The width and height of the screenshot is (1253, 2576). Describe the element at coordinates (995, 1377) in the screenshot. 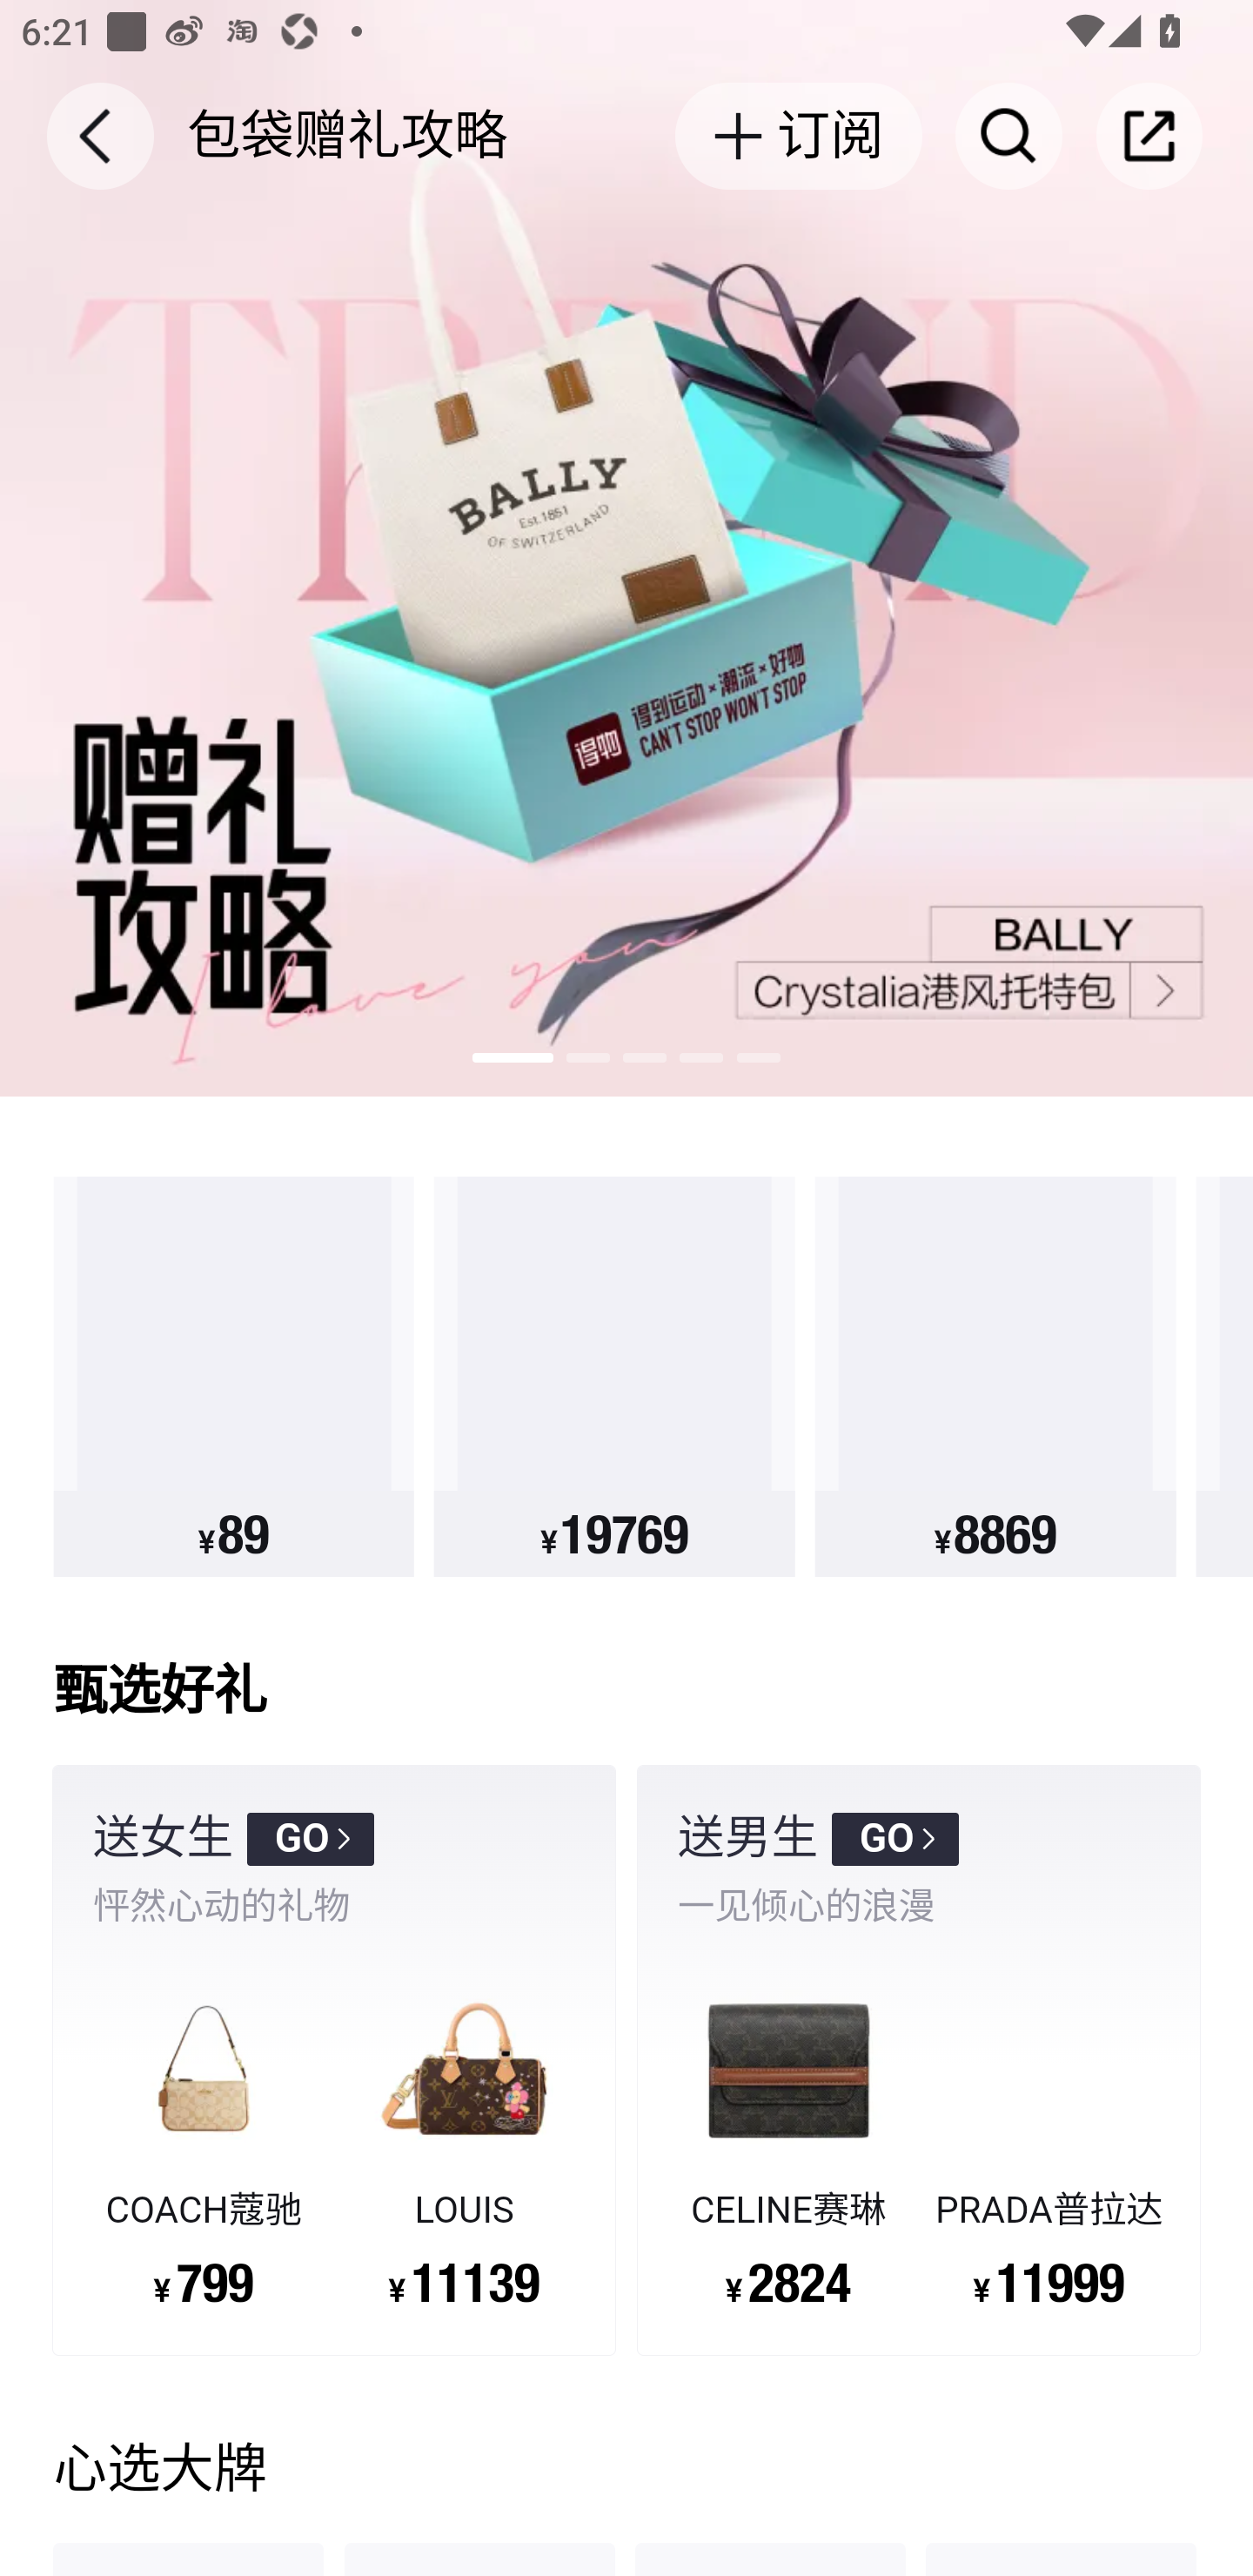

I see `img ¥8869` at that location.